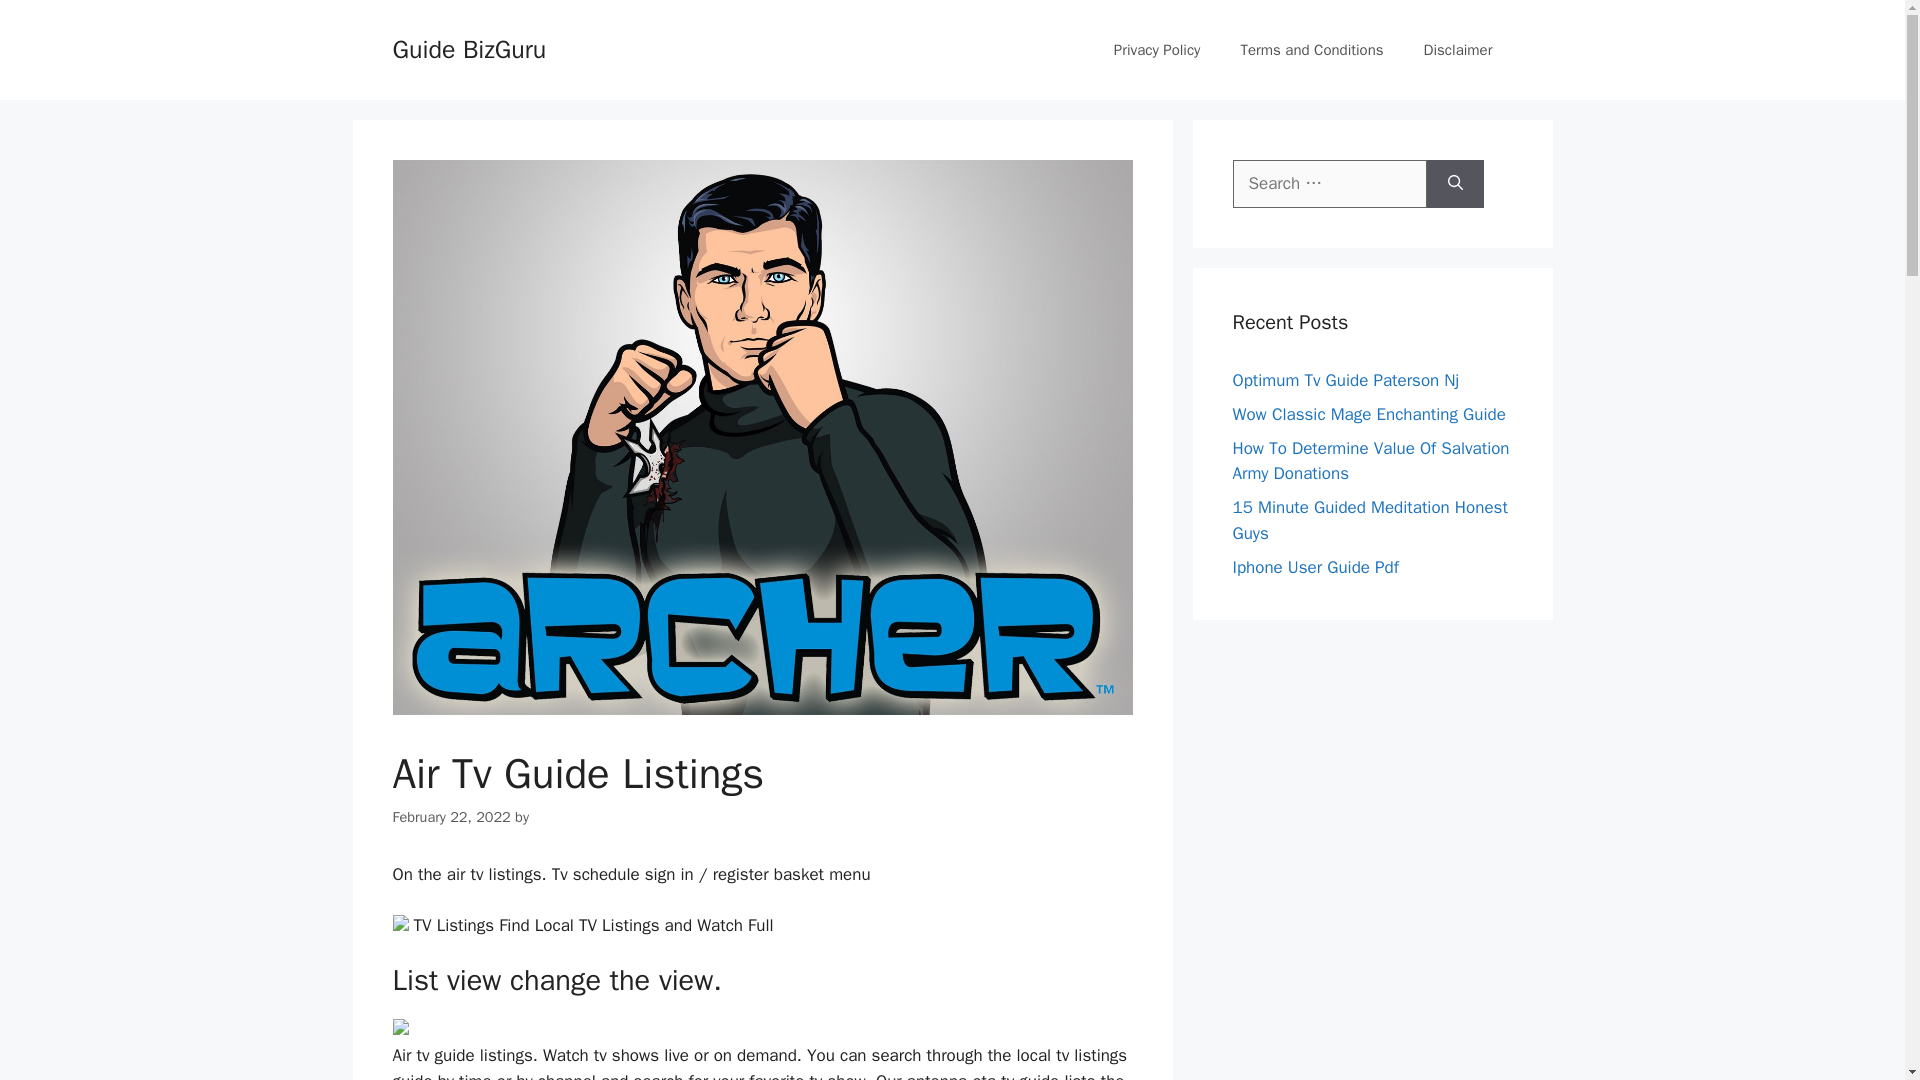 This screenshot has height=1080, width=1920. Describe the element at coordinates (1329, 184) in the screenshot. I see `Search for:` at that location.